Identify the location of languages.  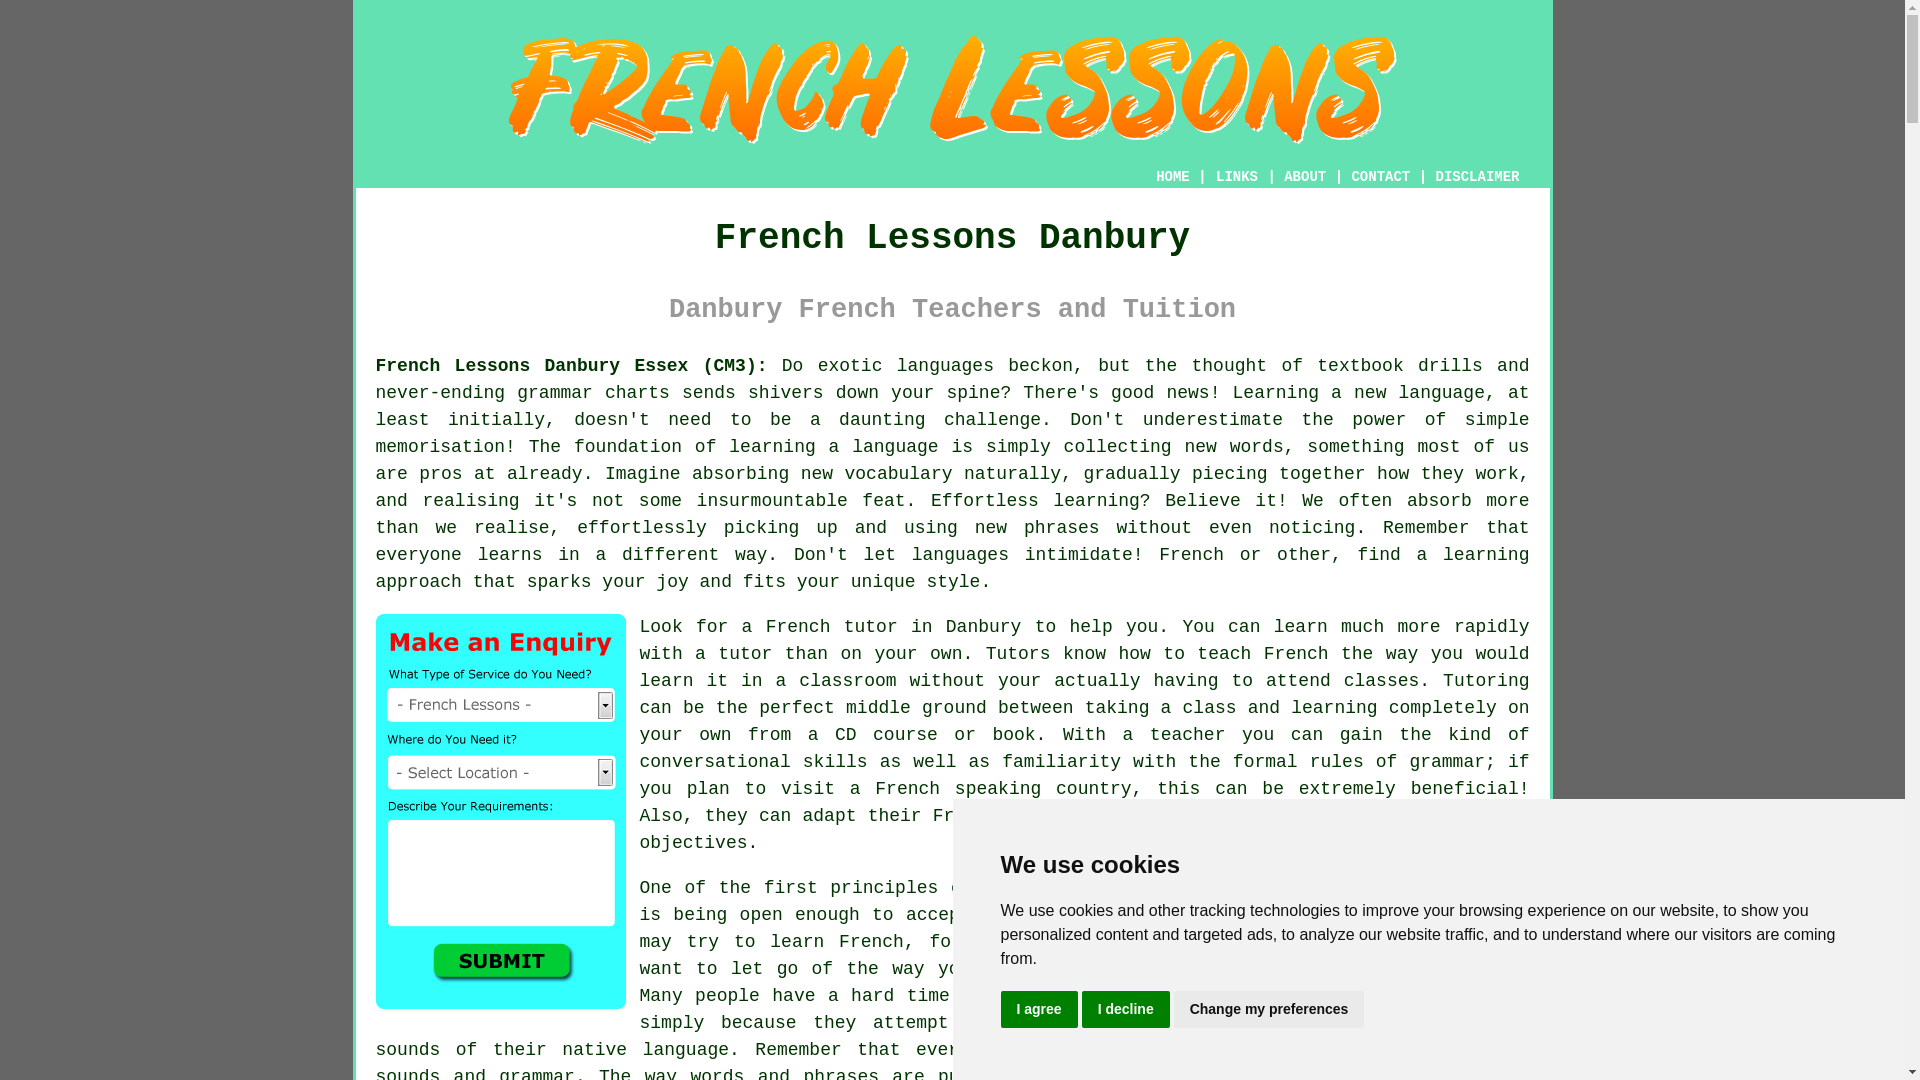
(945, 366).